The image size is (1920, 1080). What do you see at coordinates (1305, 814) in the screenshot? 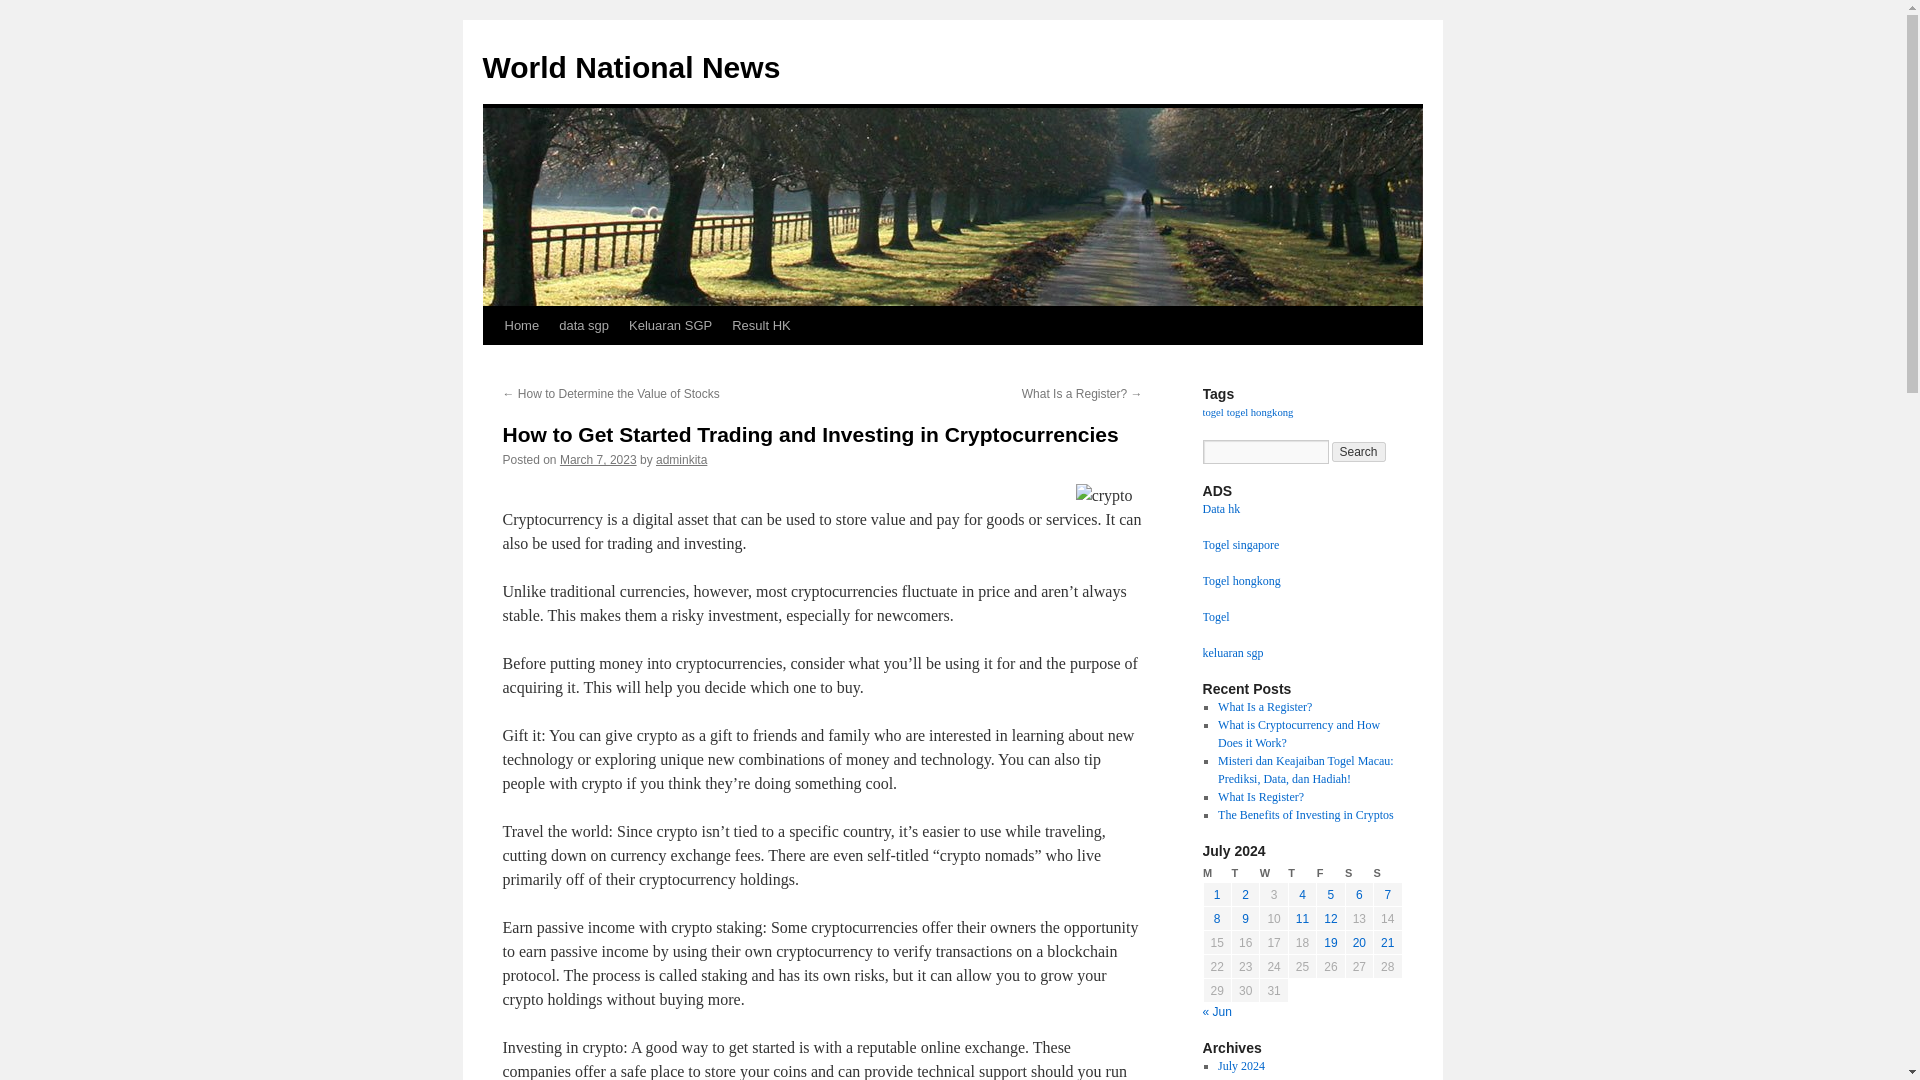
I see `The Benefits of Investing in Cryptos` at bounding box center [1305, 814].